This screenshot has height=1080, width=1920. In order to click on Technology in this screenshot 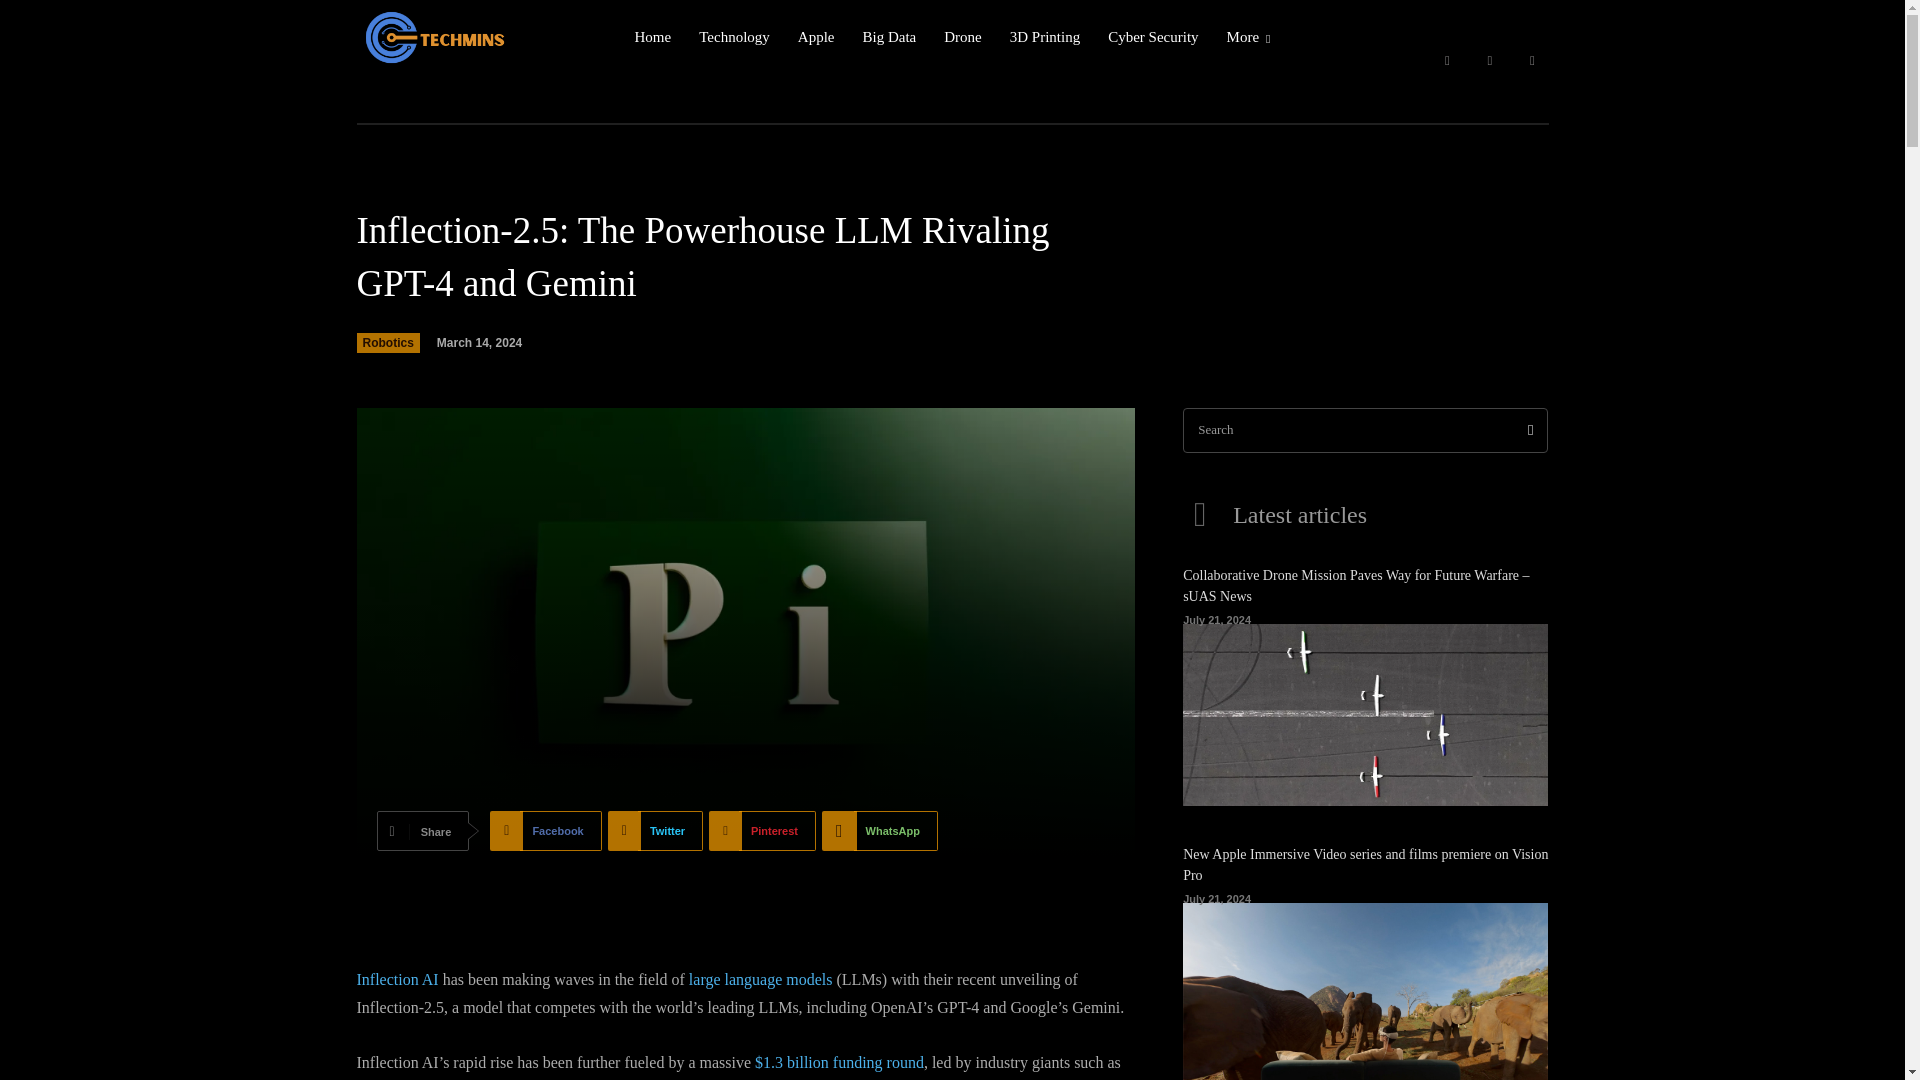, I will do `click(734, 37)`.